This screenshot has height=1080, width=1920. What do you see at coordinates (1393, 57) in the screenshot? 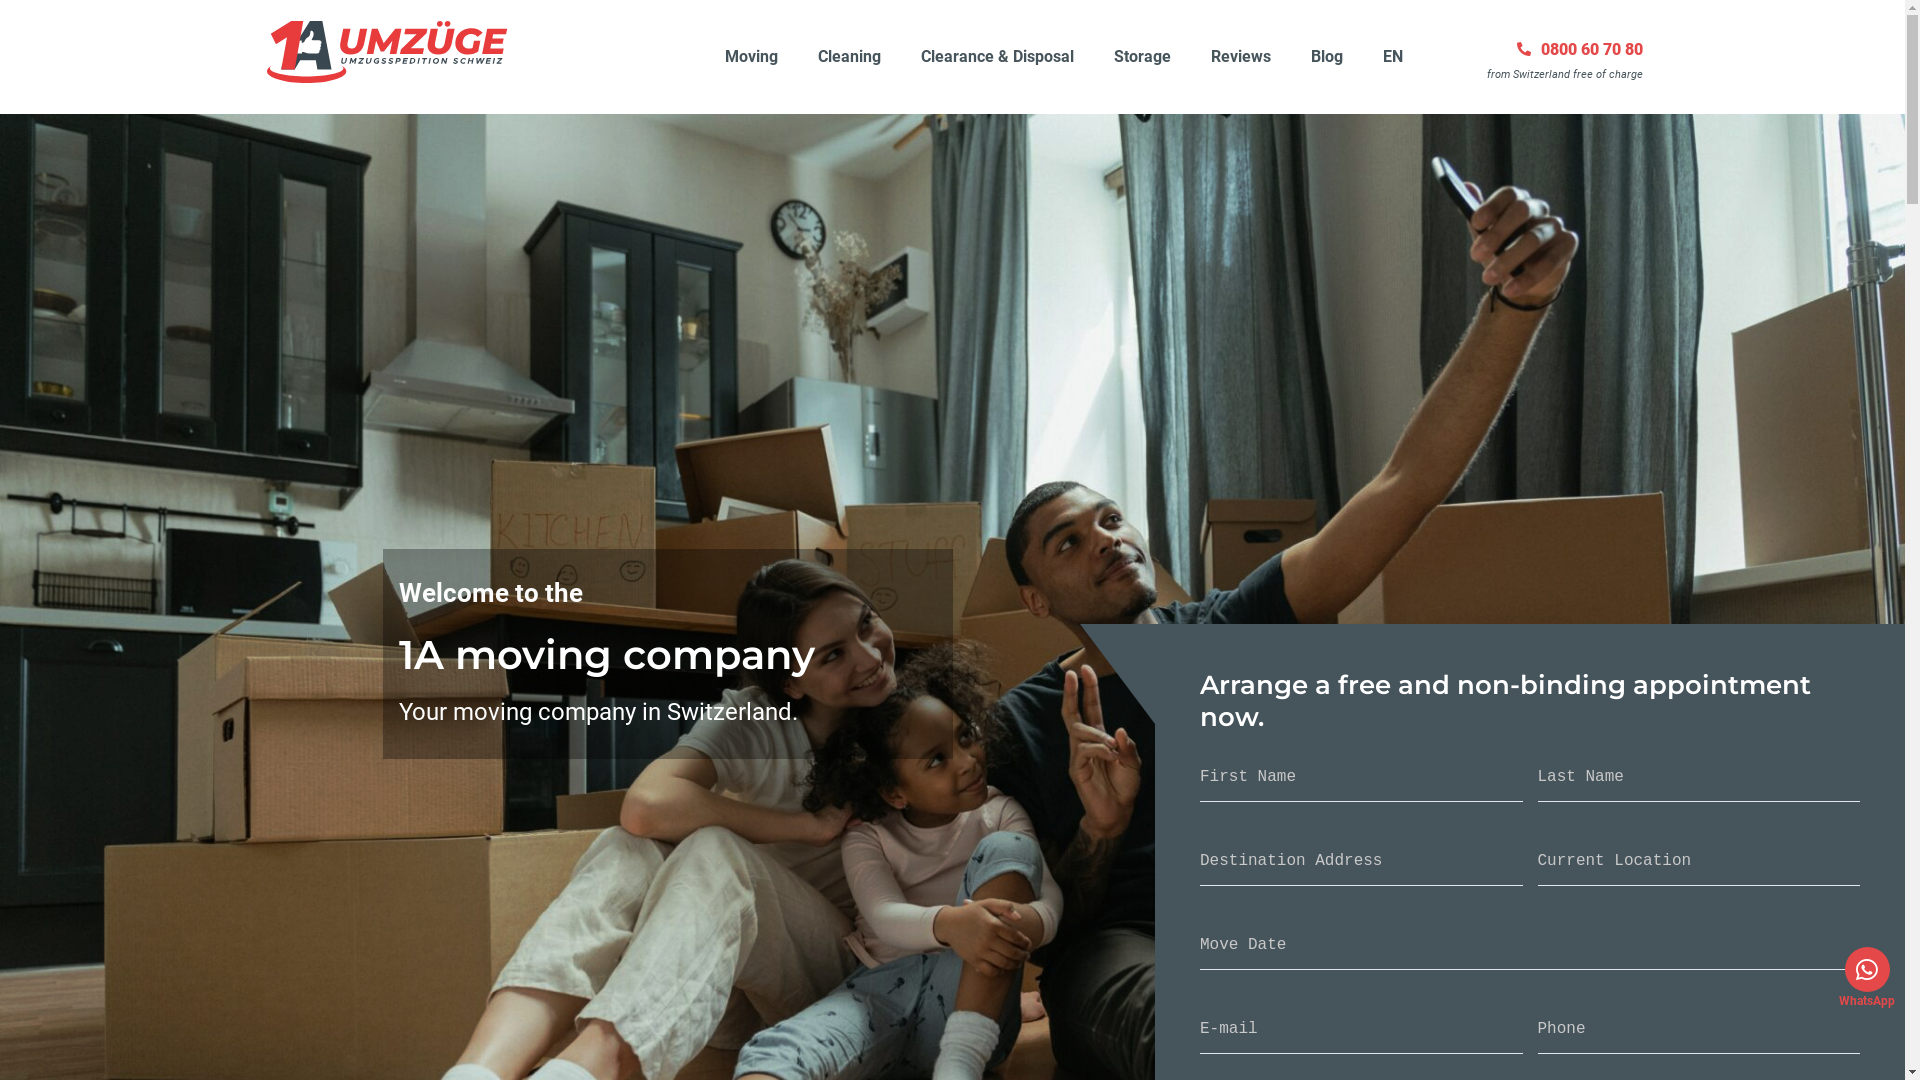
I see `EN` at bounding box center [1393, 57].